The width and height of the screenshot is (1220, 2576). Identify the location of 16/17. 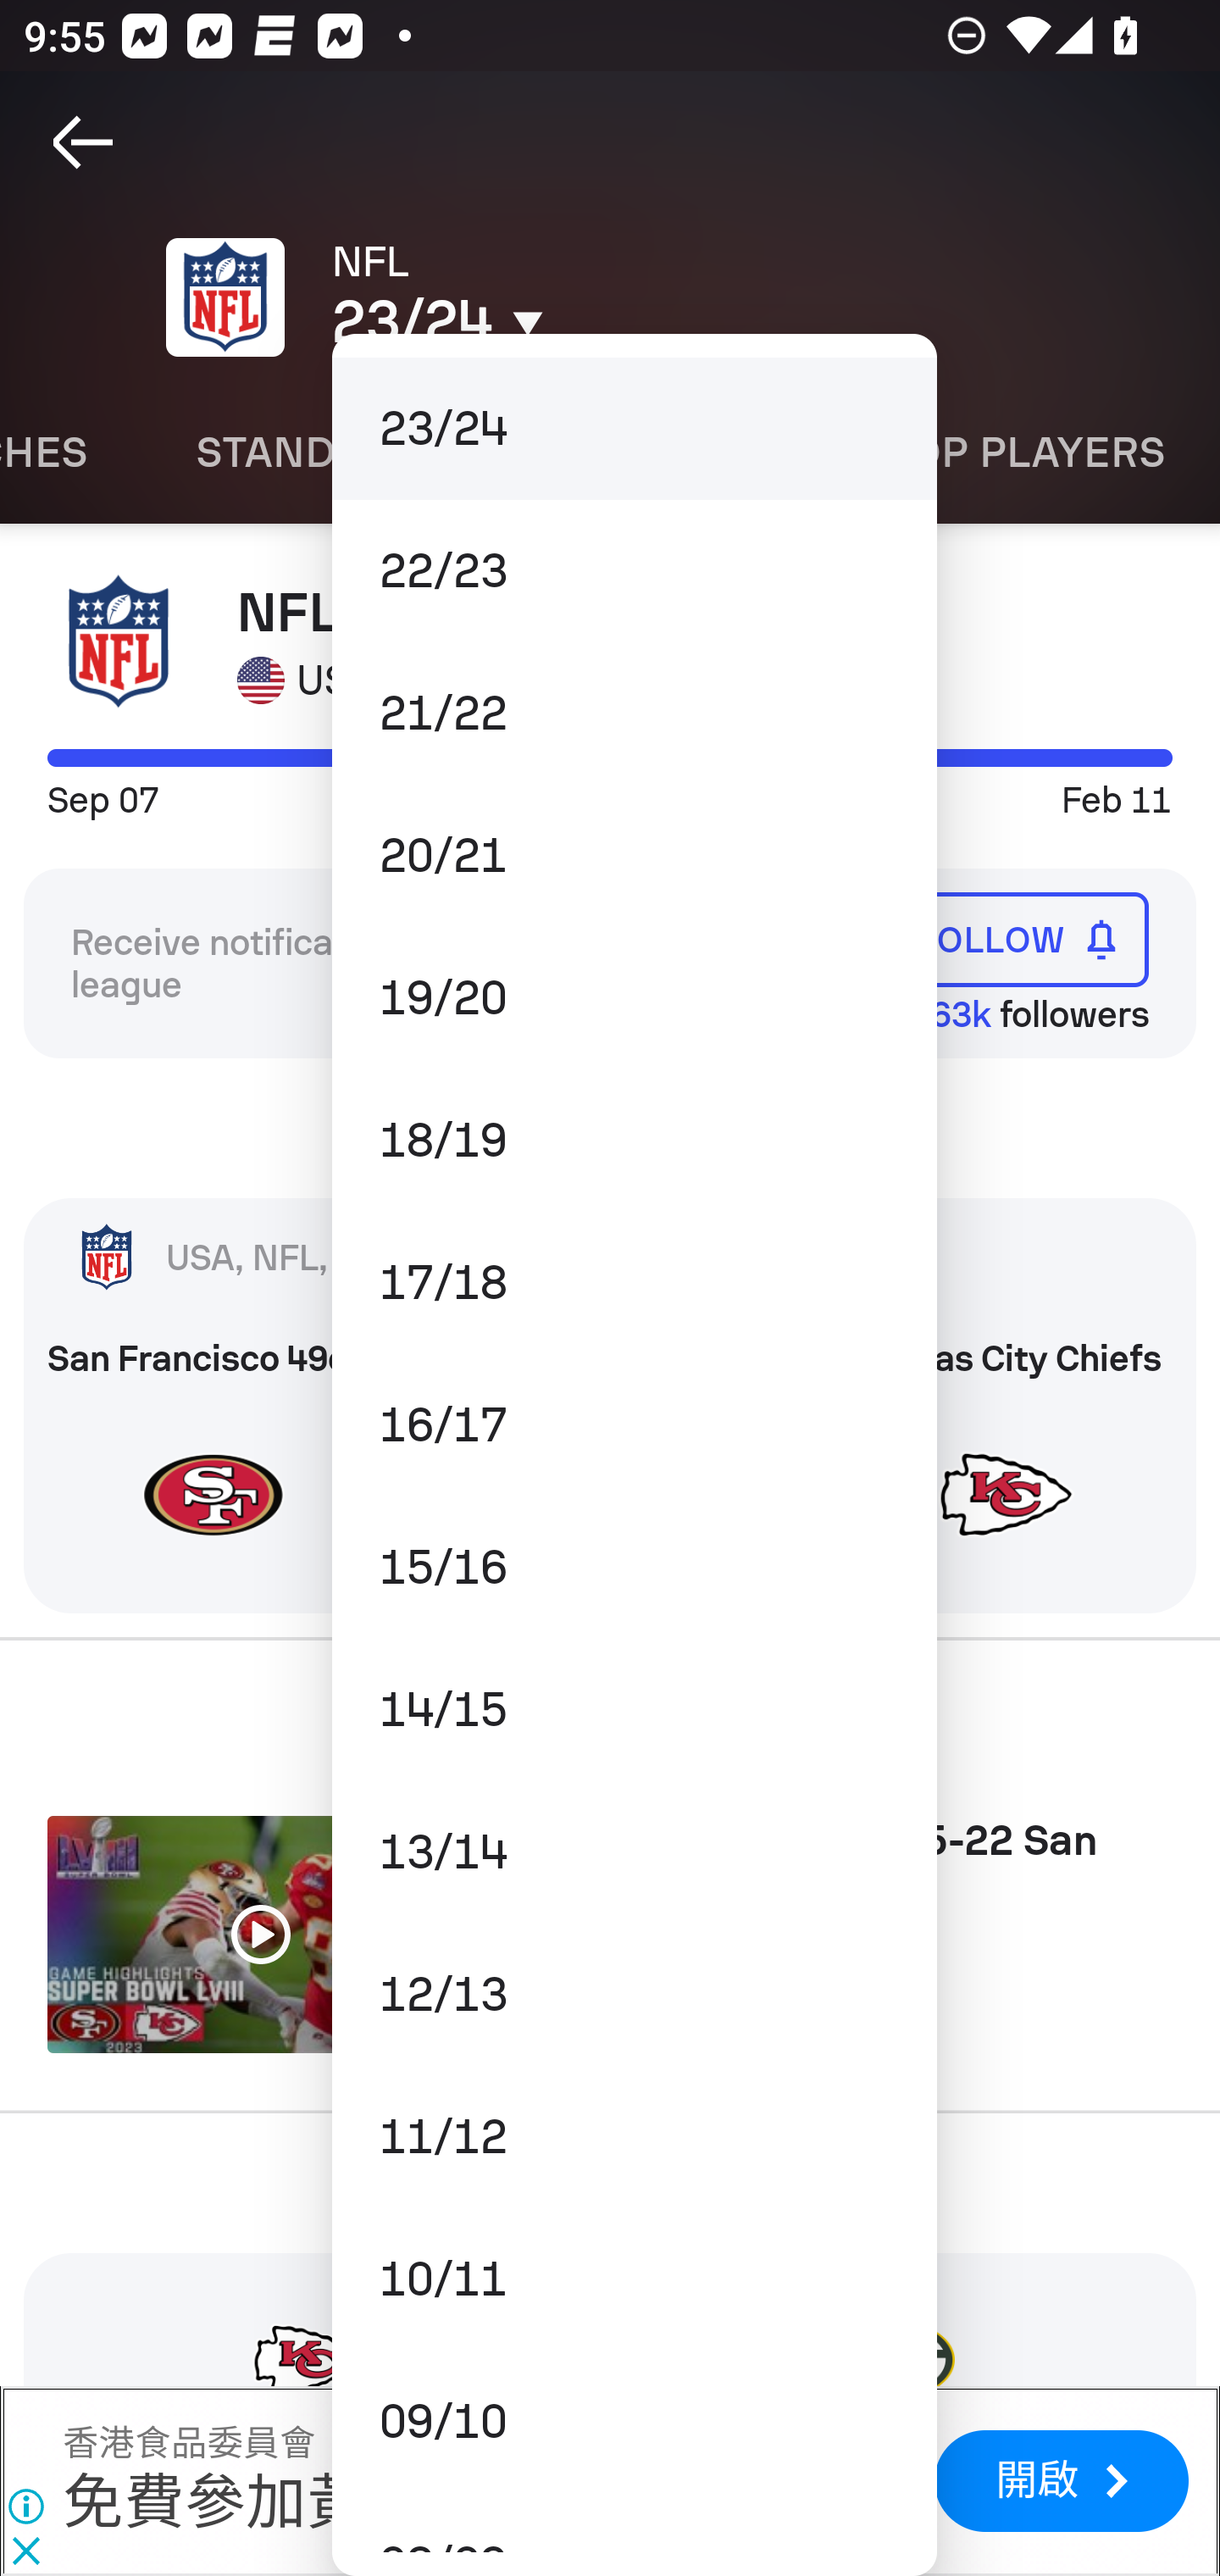
(634, 1425).